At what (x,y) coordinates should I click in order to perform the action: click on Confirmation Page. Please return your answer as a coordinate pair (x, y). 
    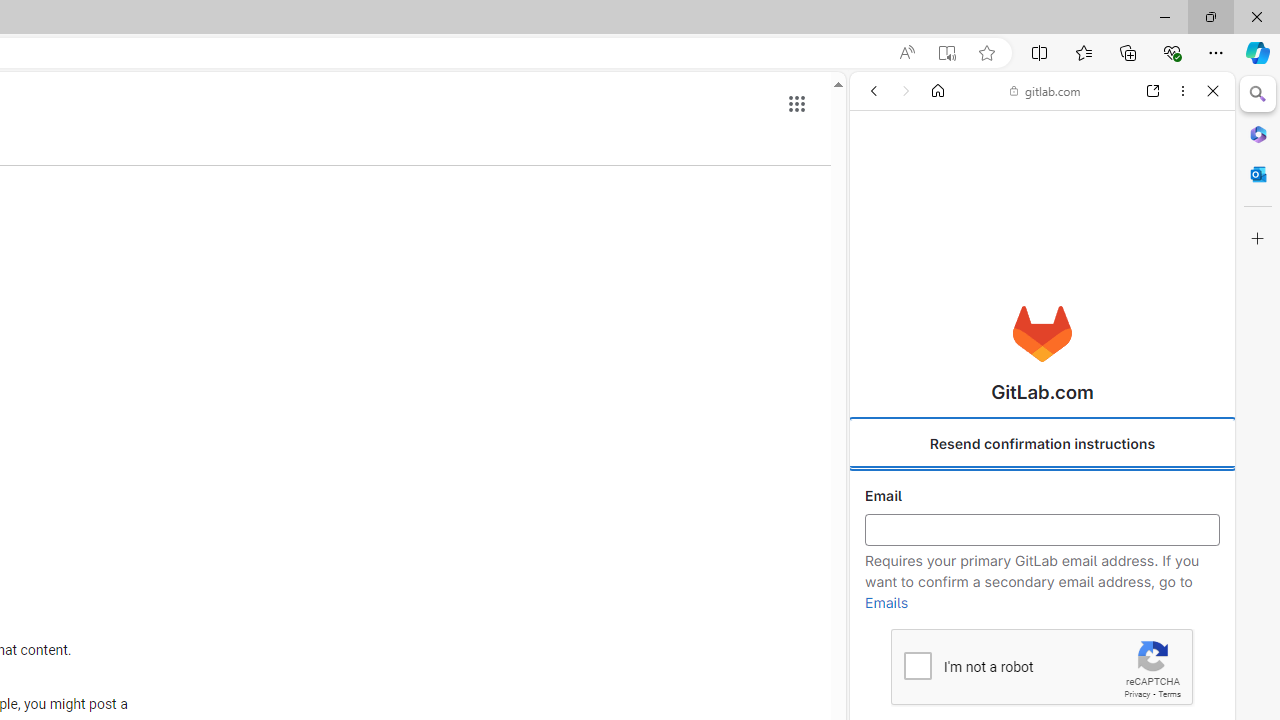
    Looking at the image, I should click on (1042, 684).